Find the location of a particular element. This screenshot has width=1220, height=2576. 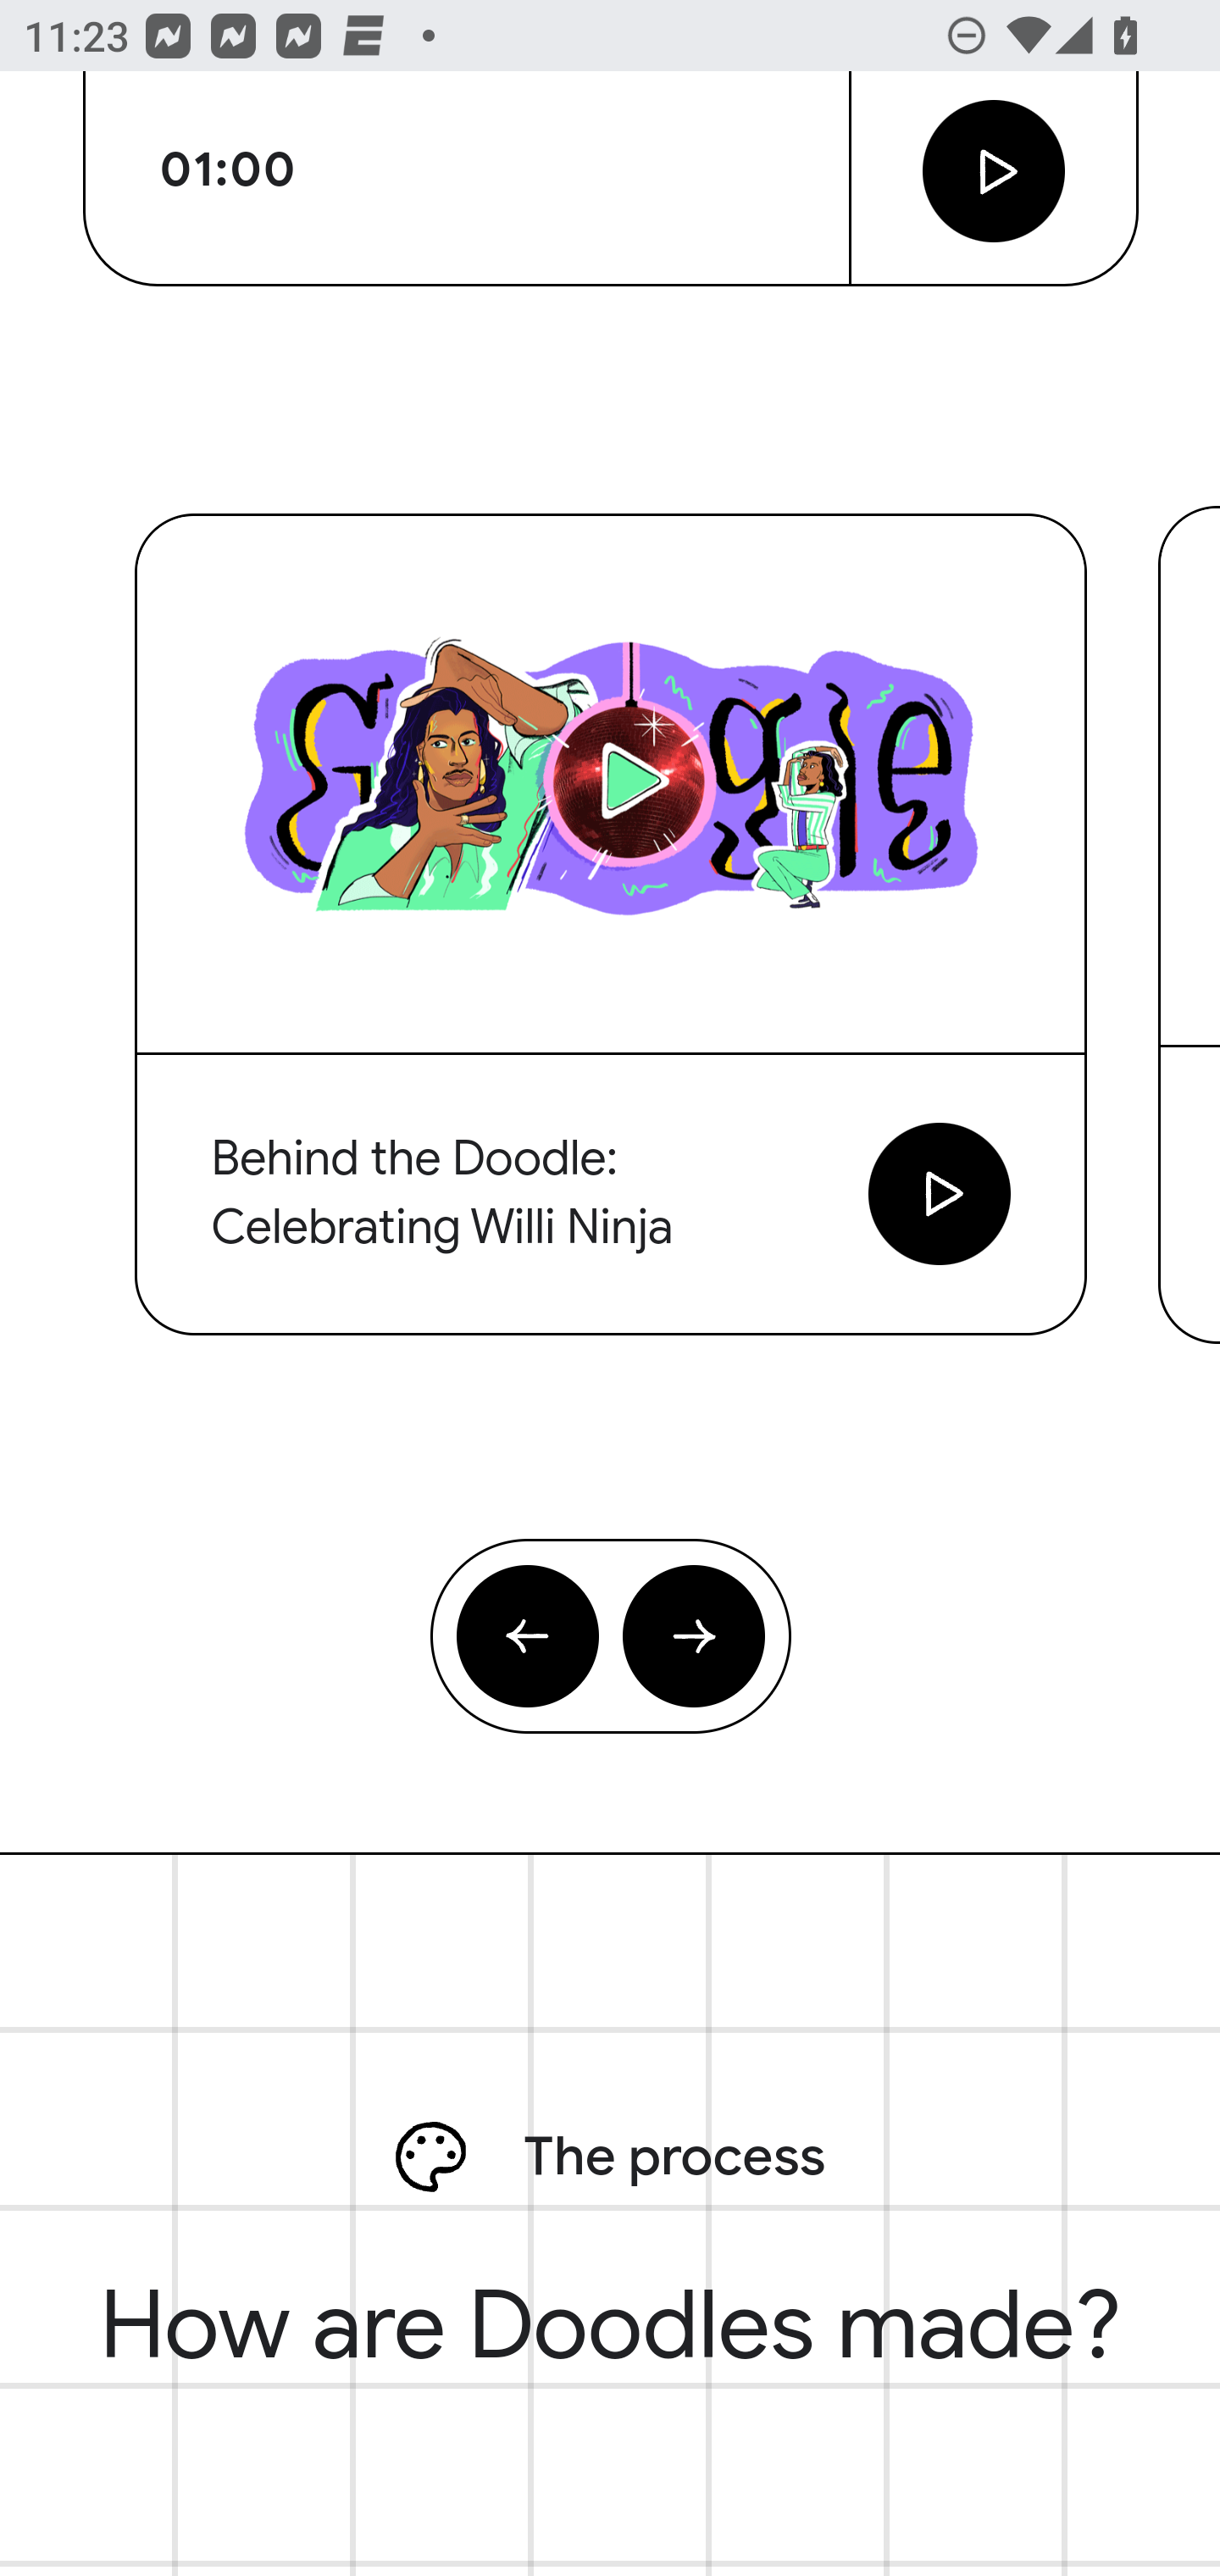

Next slide is located at coordinates (693, 1637).